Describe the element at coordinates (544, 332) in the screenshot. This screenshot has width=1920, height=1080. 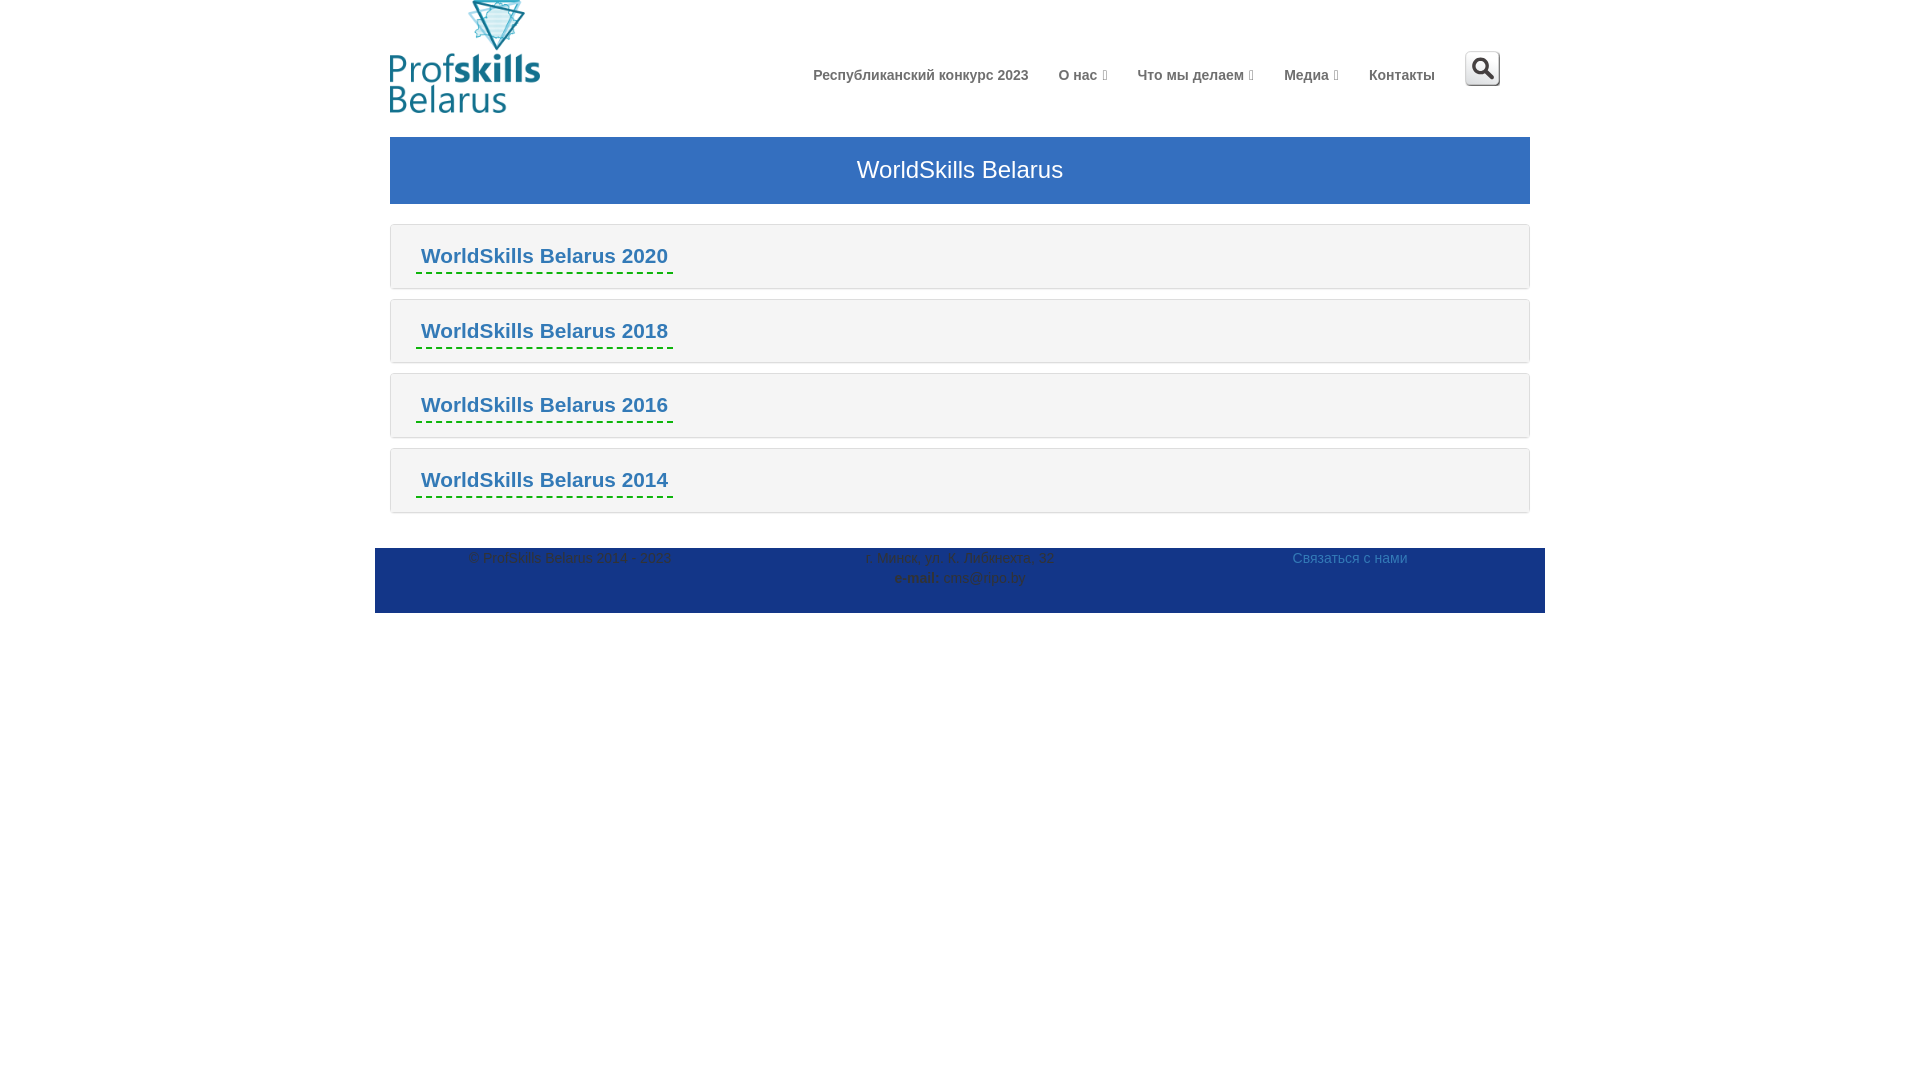
I see `WorldSkills Belarus 2018` at that location.